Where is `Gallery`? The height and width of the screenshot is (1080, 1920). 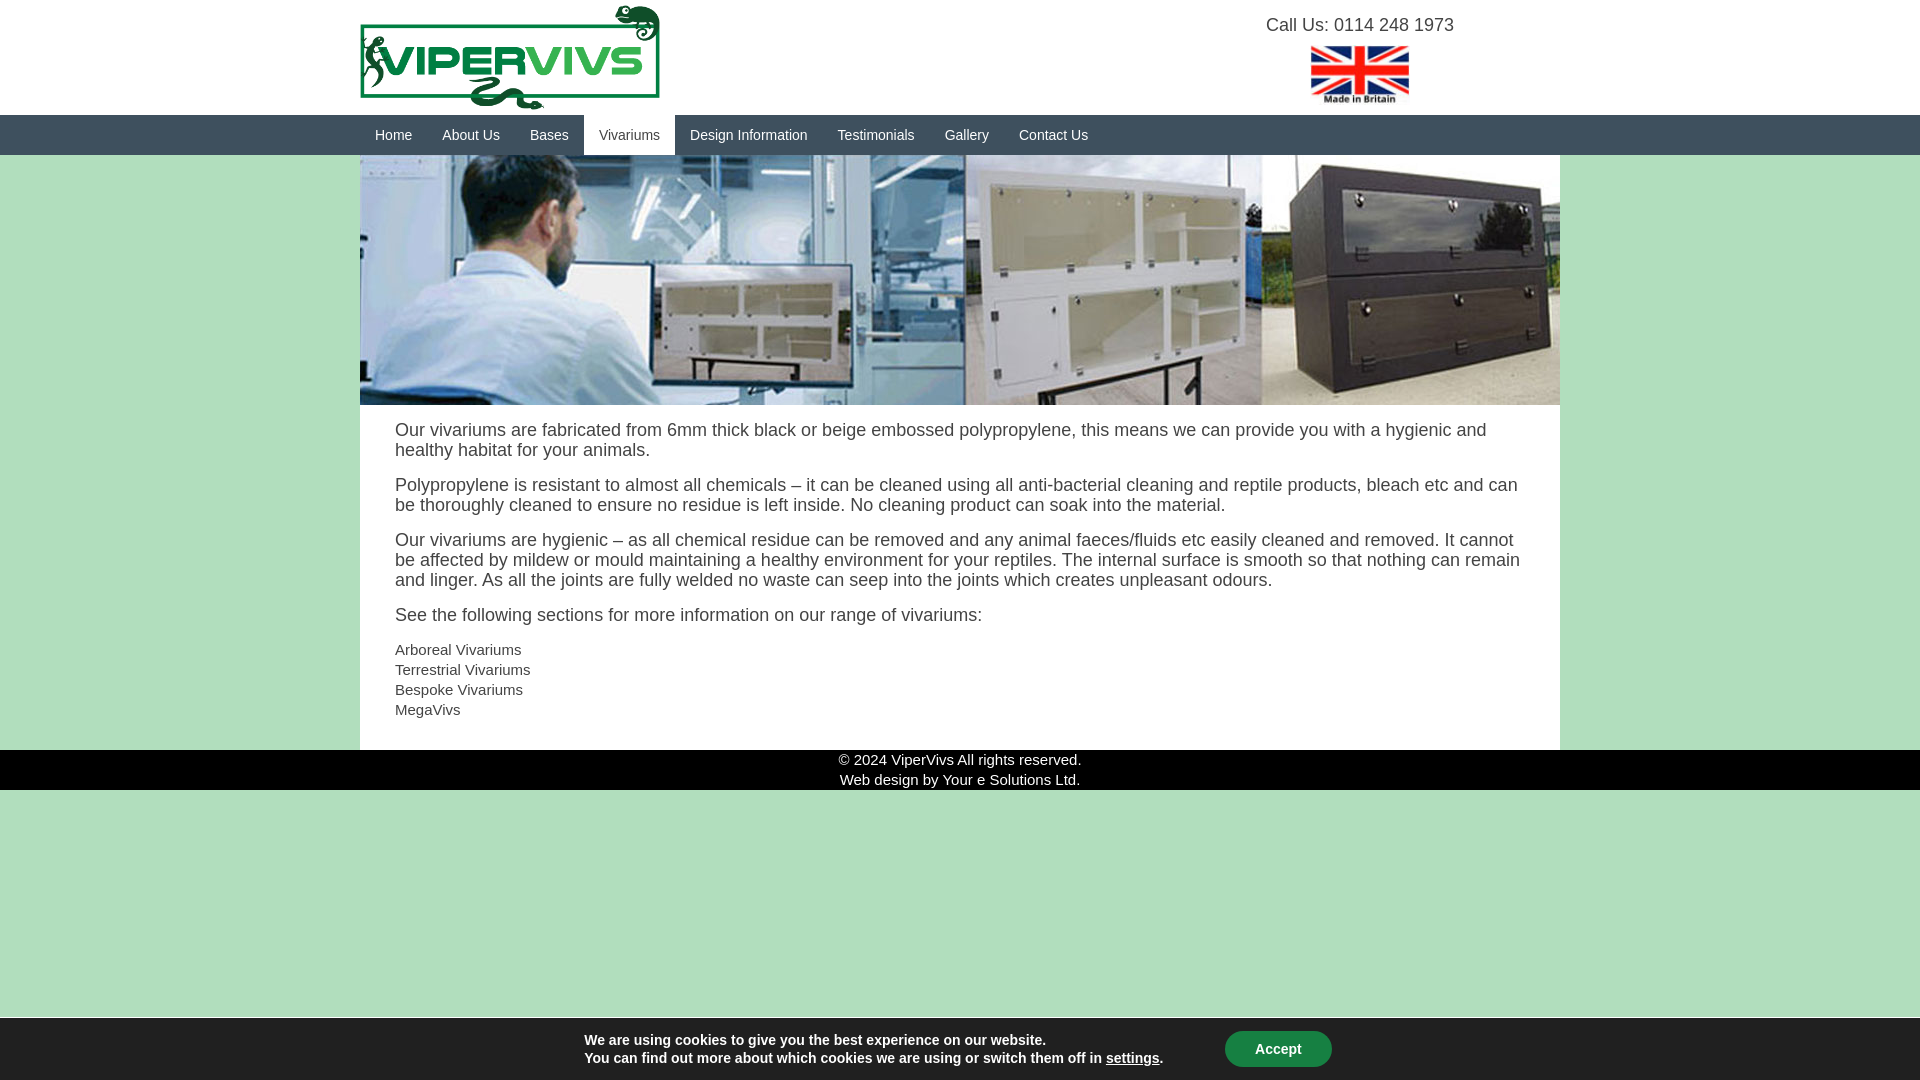
Gallery is located at coordinates (966, 134).